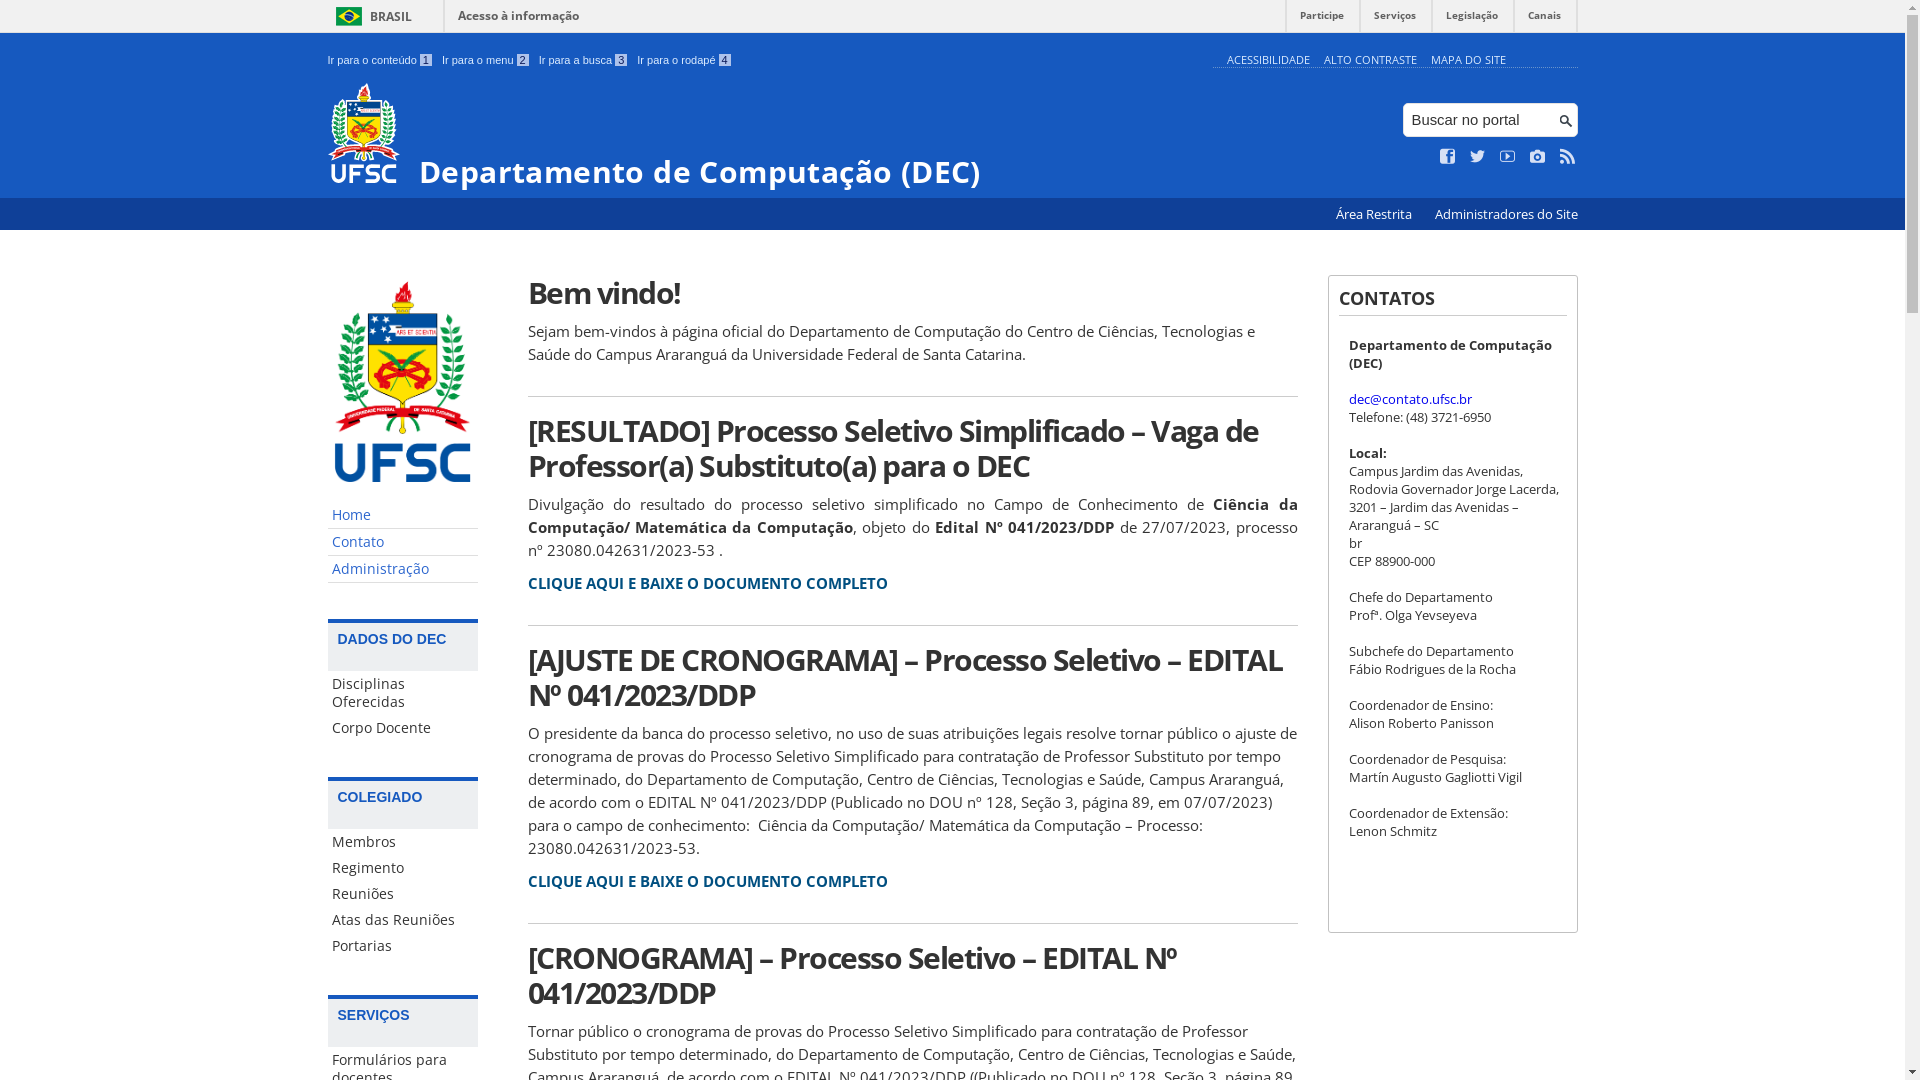 The height and width of the screenshot is (1080, 1920). What do you see at coordinates (403, 516) in the screenshot?
I see `Home` at bounding box center [403, 516].